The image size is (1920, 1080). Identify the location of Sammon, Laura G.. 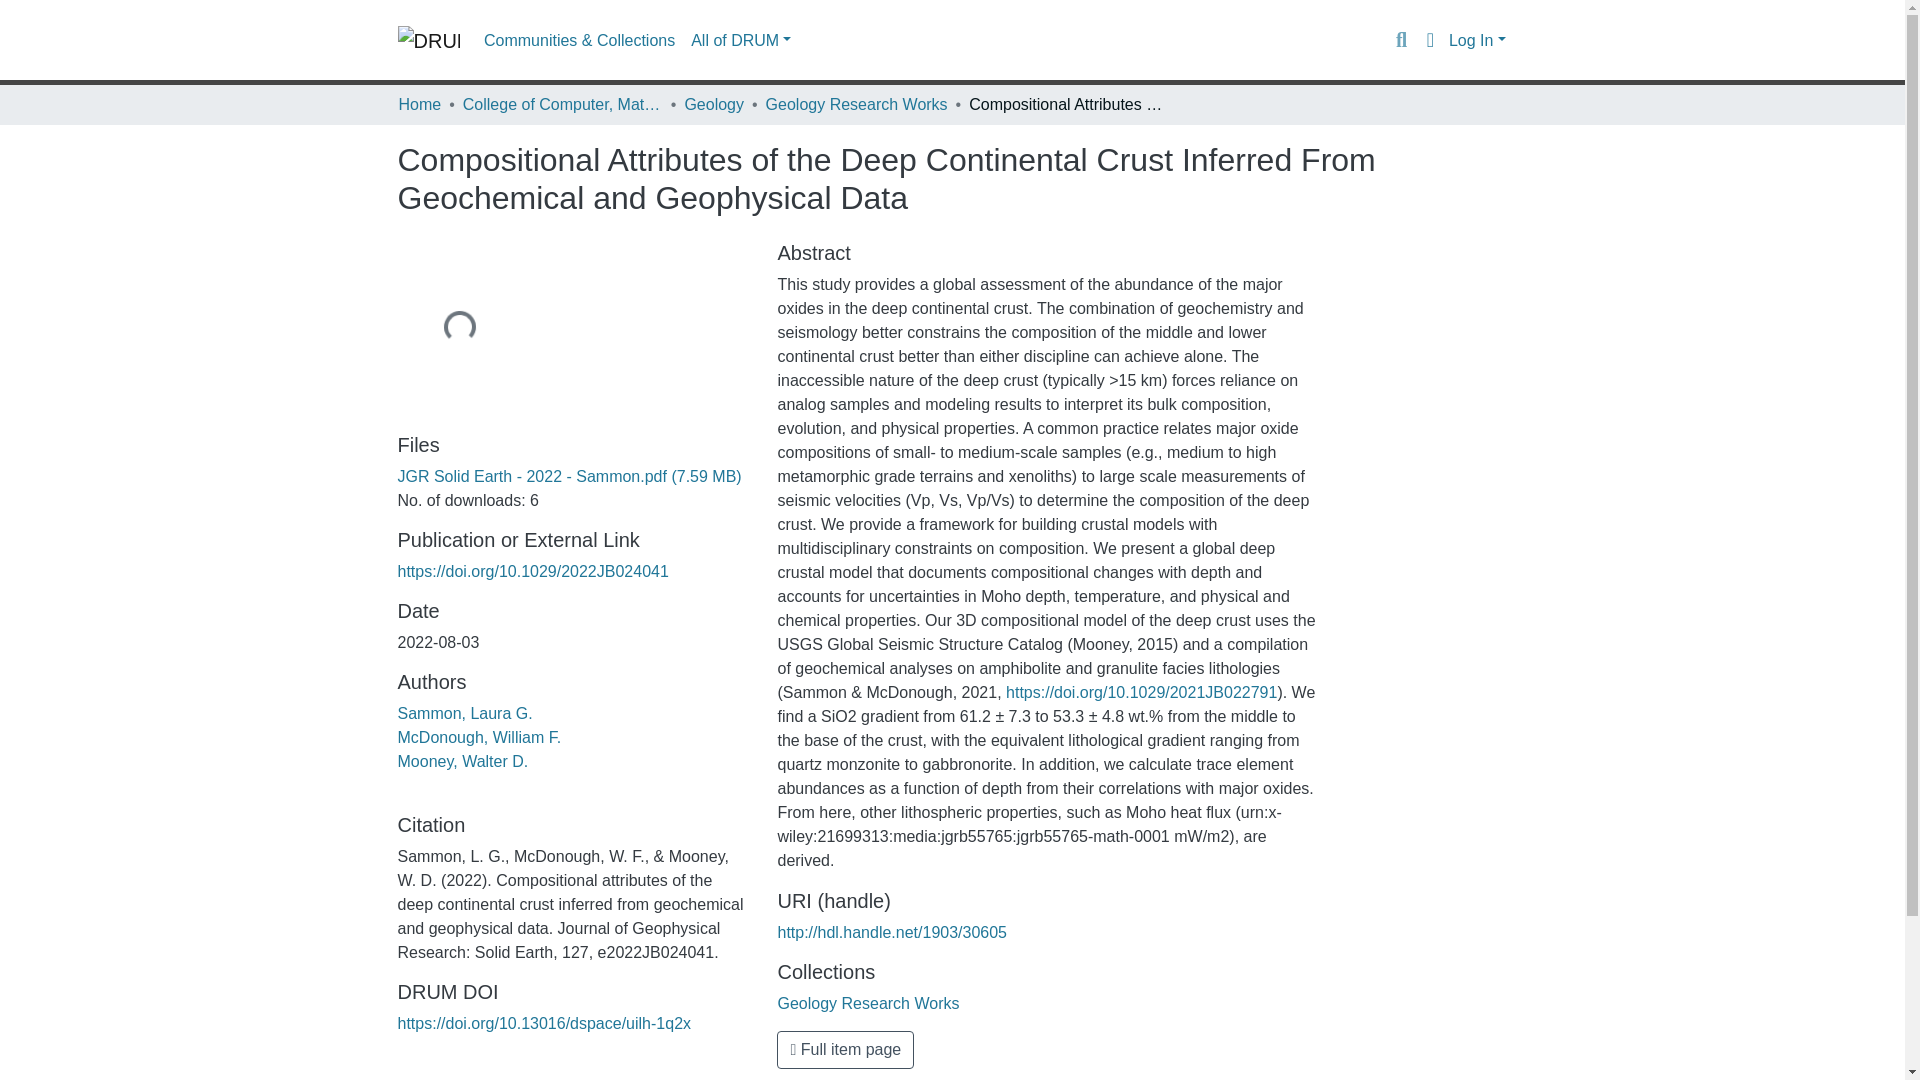
(465, 714).